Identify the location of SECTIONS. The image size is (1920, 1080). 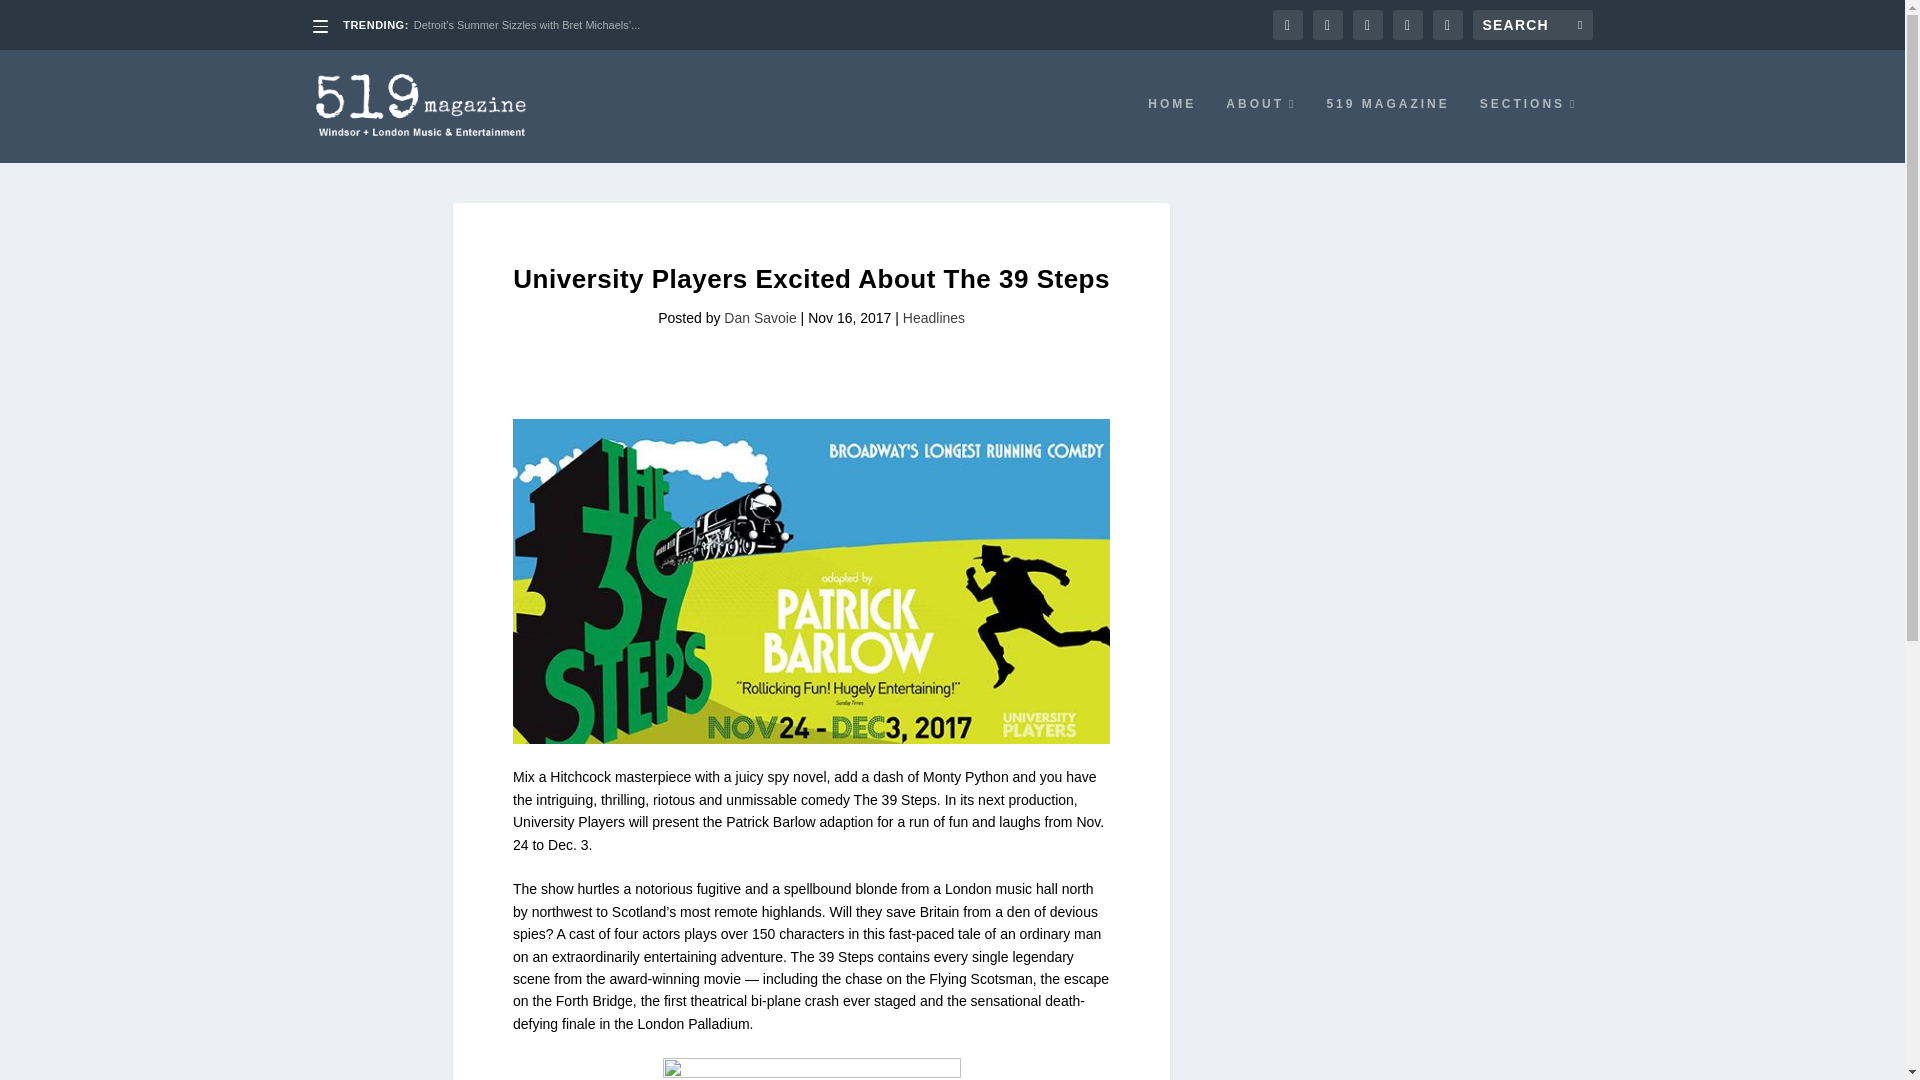
(1529, 130).